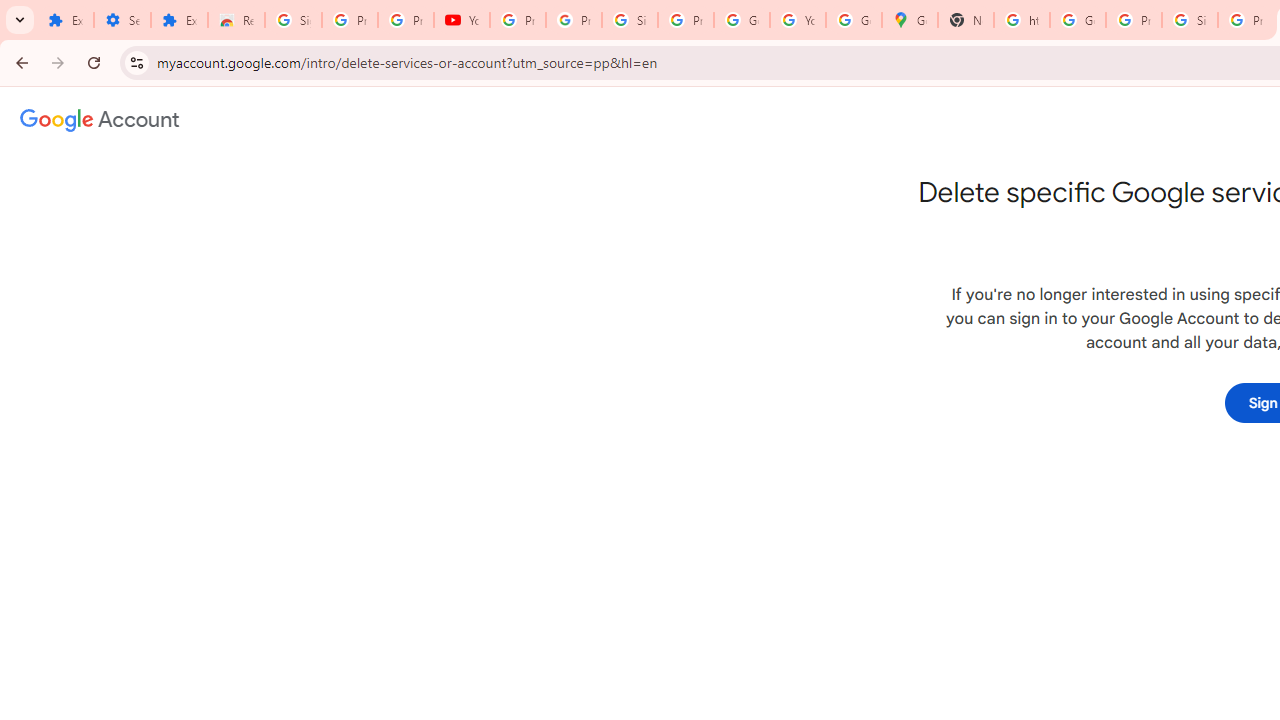 This screenshot has width=1280, height=720. Describe the element at coordinates (966, 20) in the screenshot. I see `New Tab` at that location.